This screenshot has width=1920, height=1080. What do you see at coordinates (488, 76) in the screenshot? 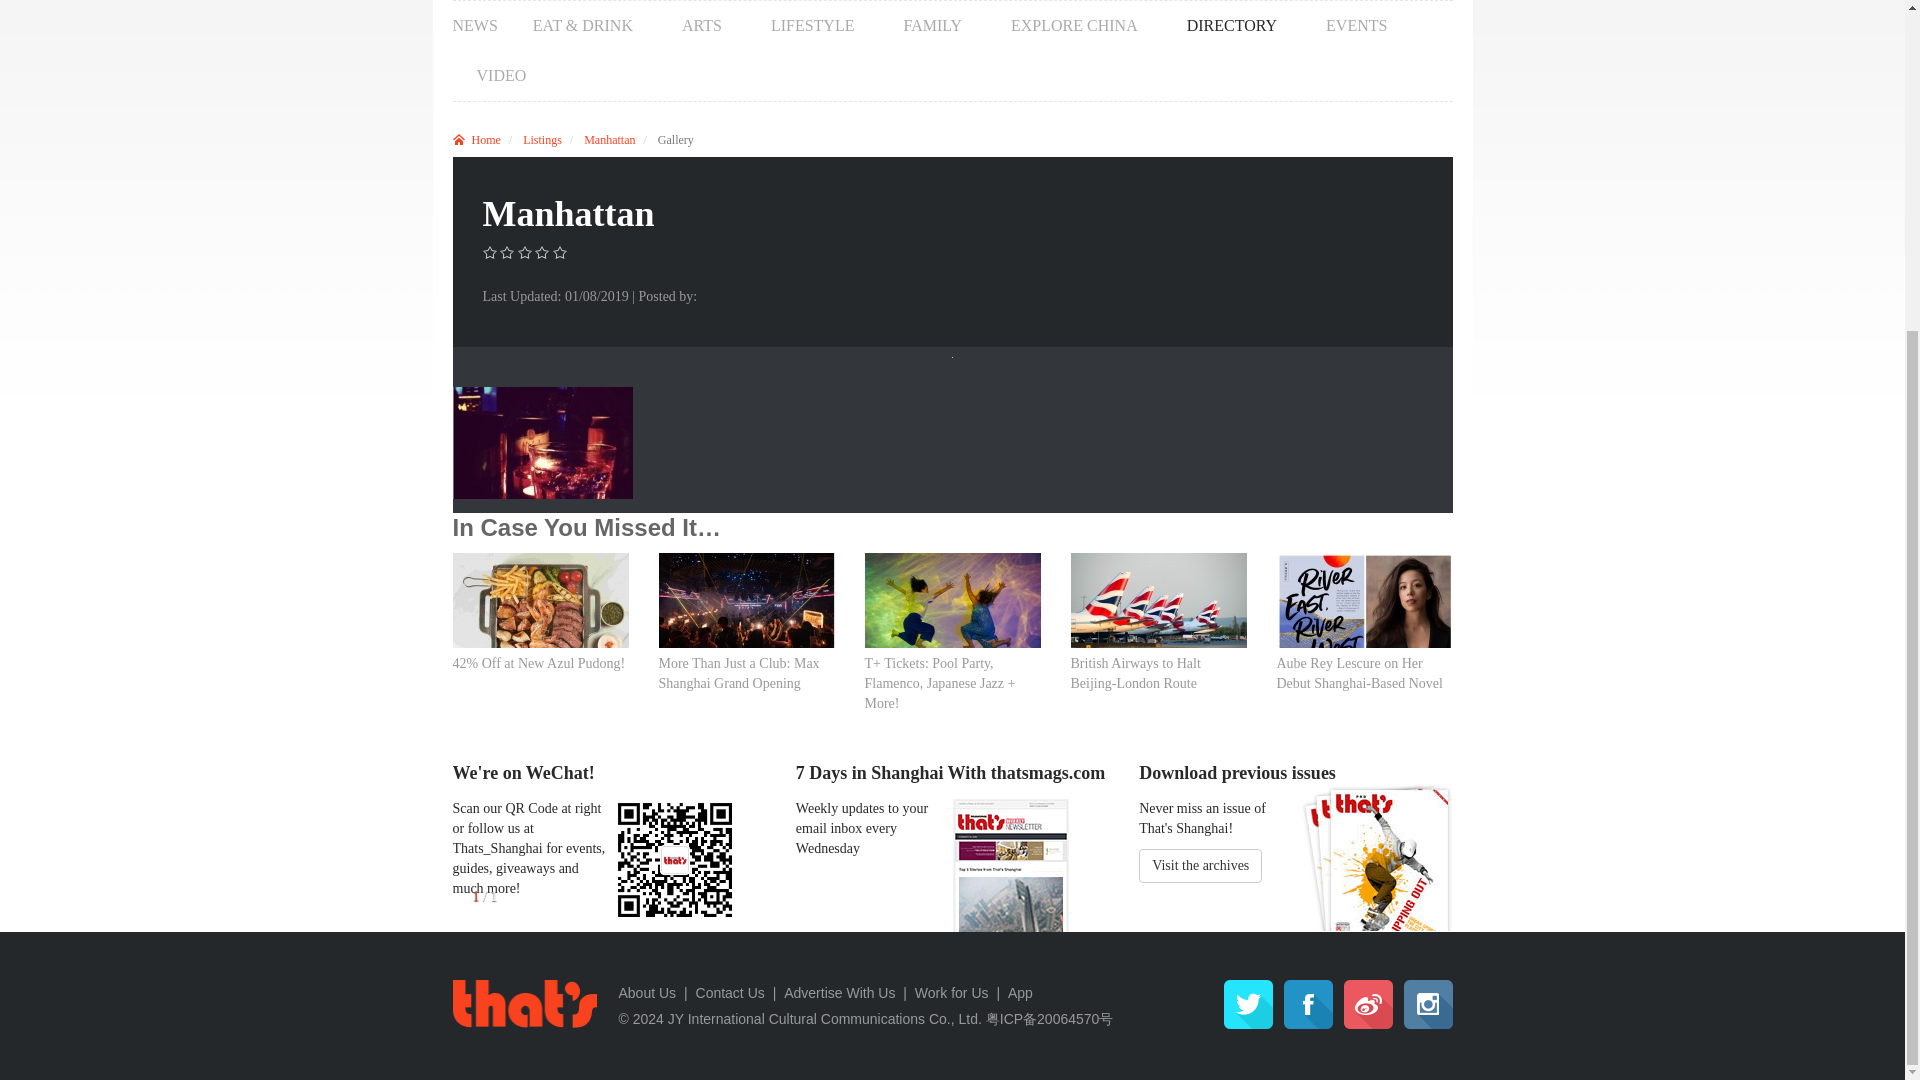
I see `VIDEO` at bounding box center [488, 76].